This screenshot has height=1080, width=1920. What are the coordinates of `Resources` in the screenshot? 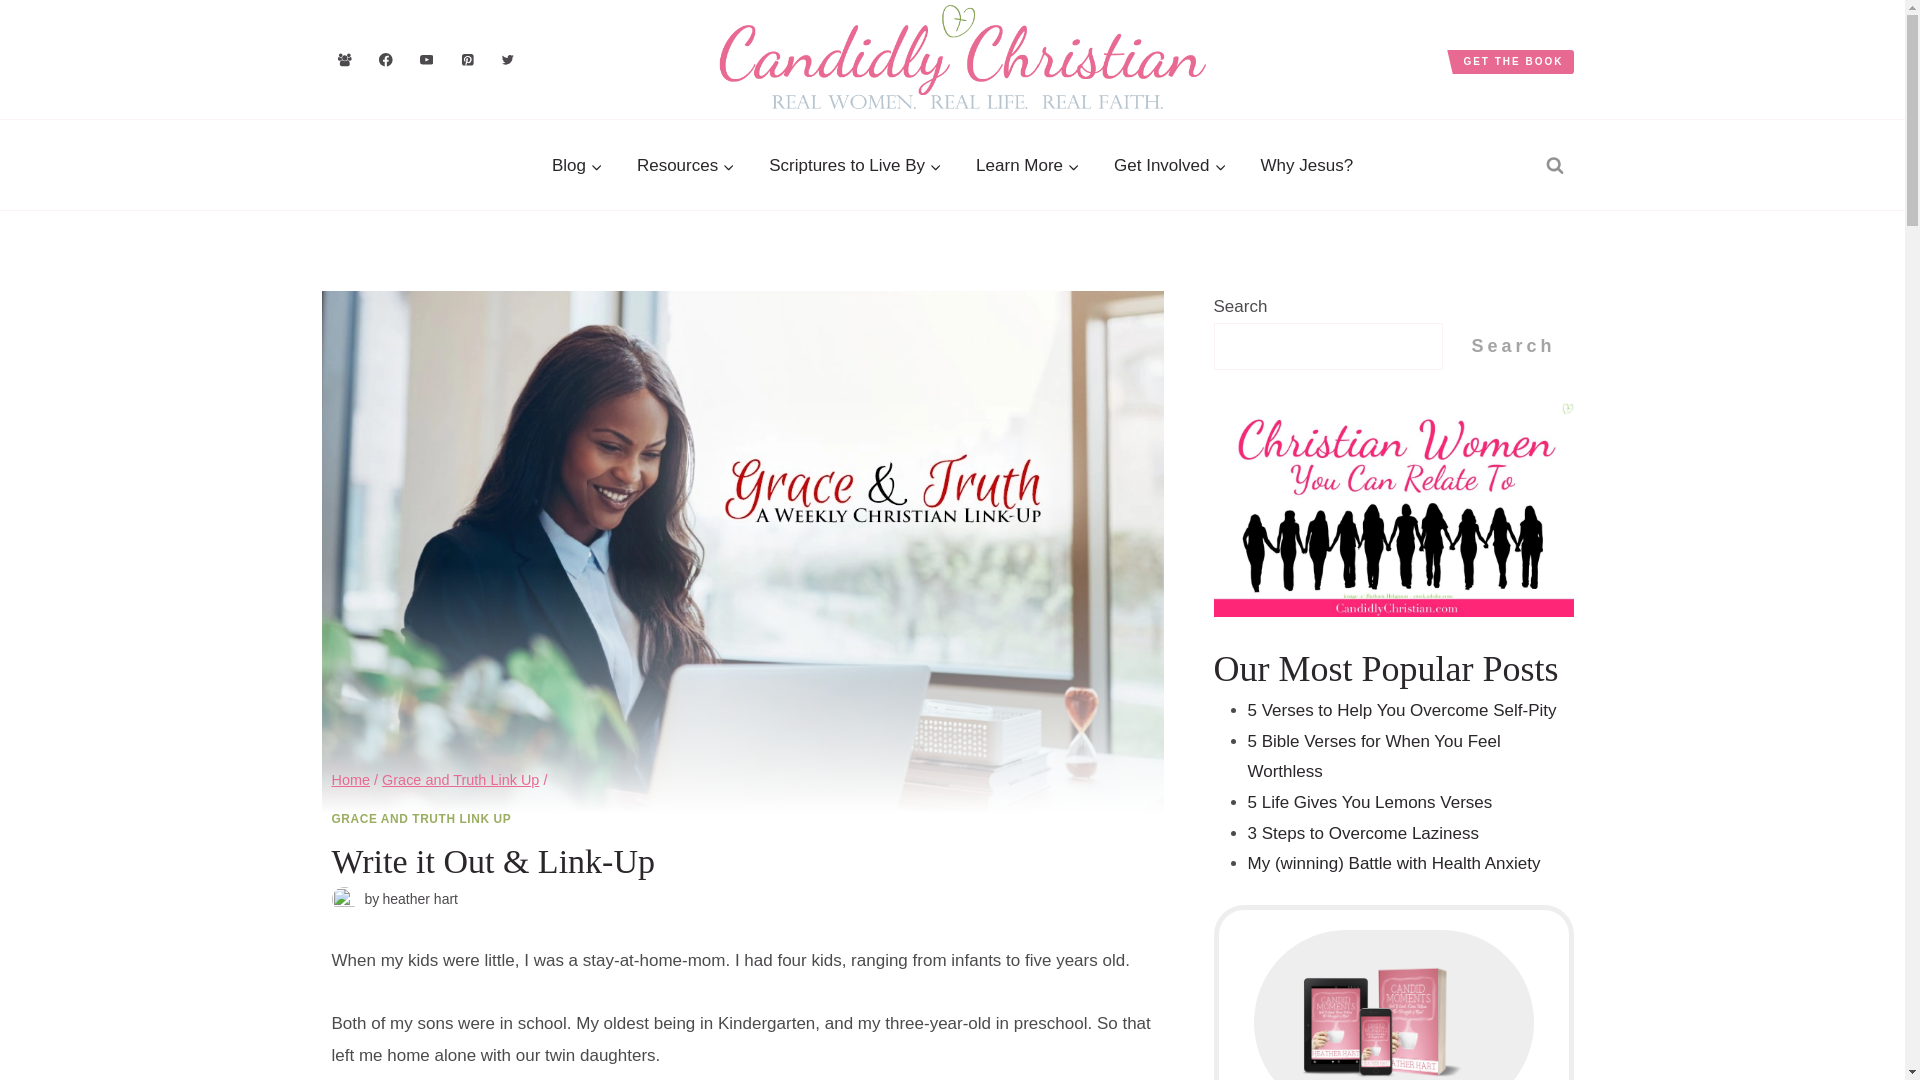 It's located at (686, 166).